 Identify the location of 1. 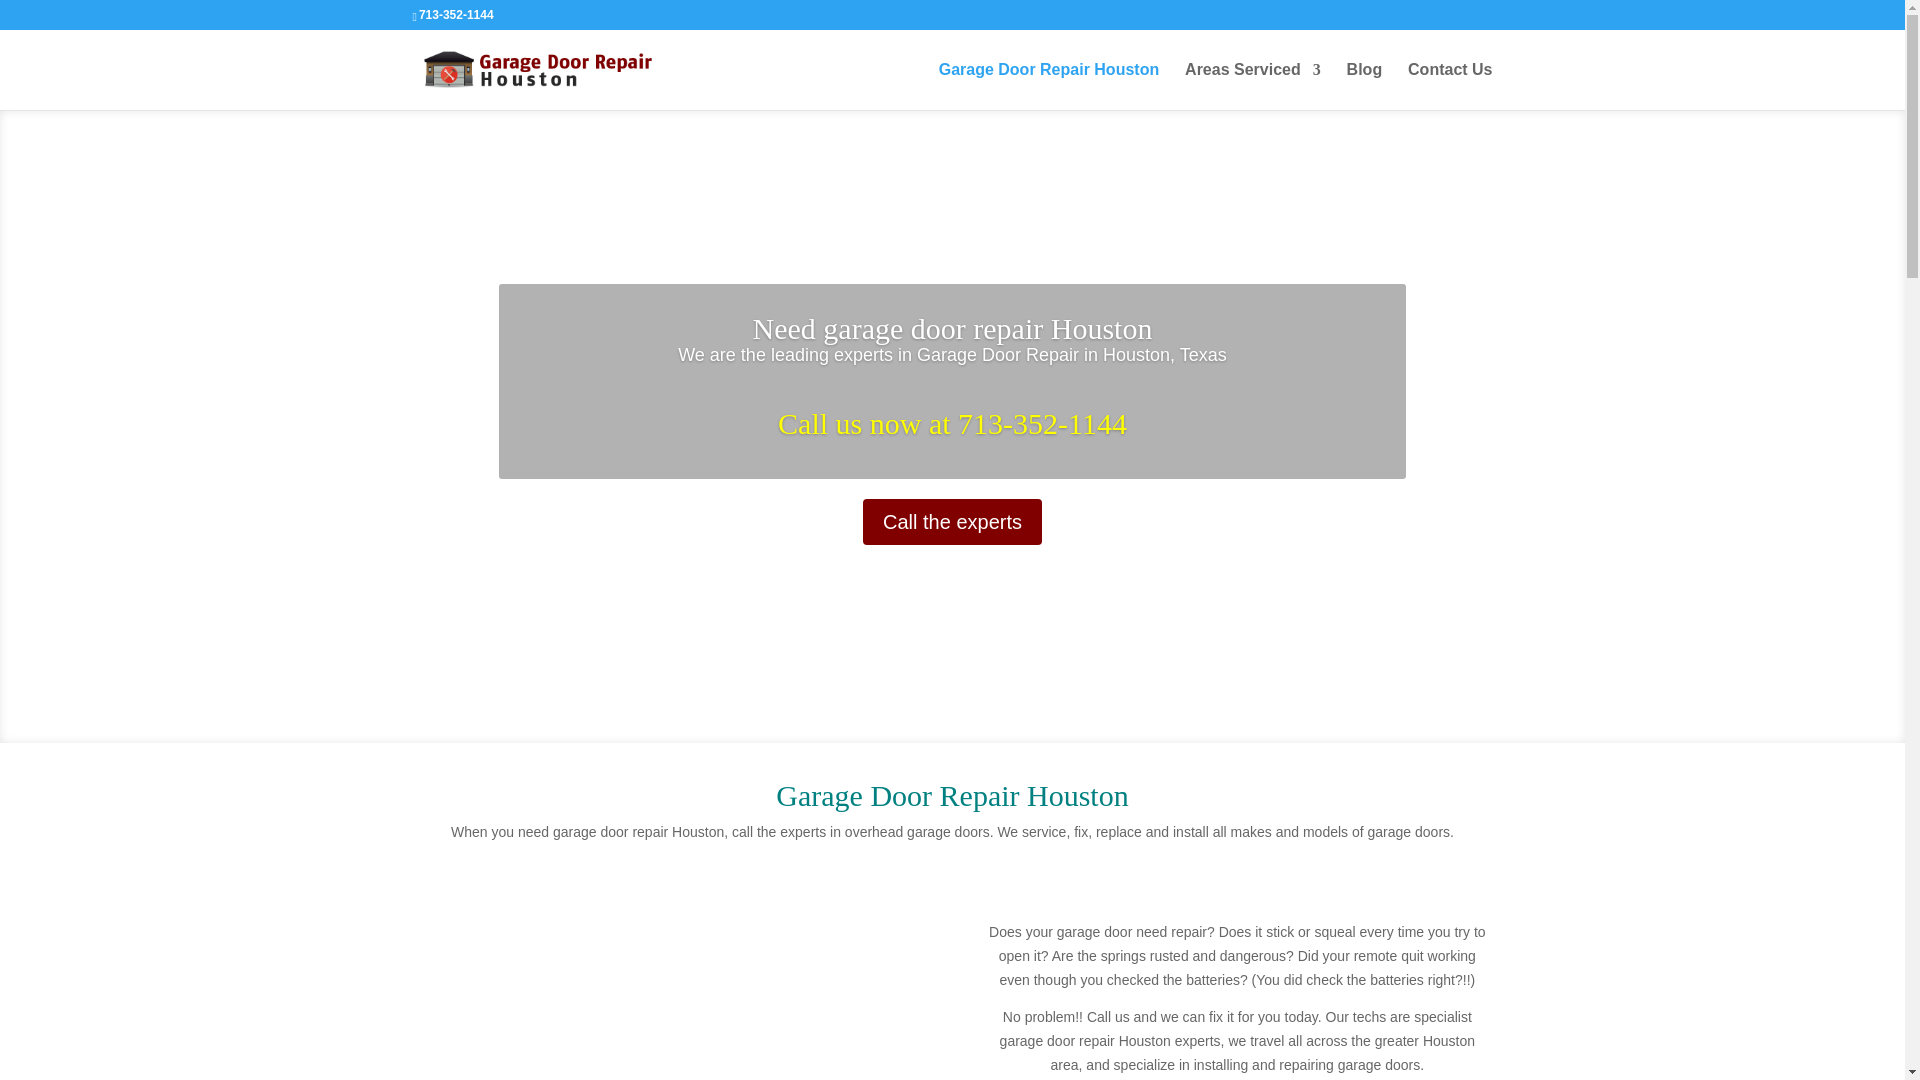
(934, 702).